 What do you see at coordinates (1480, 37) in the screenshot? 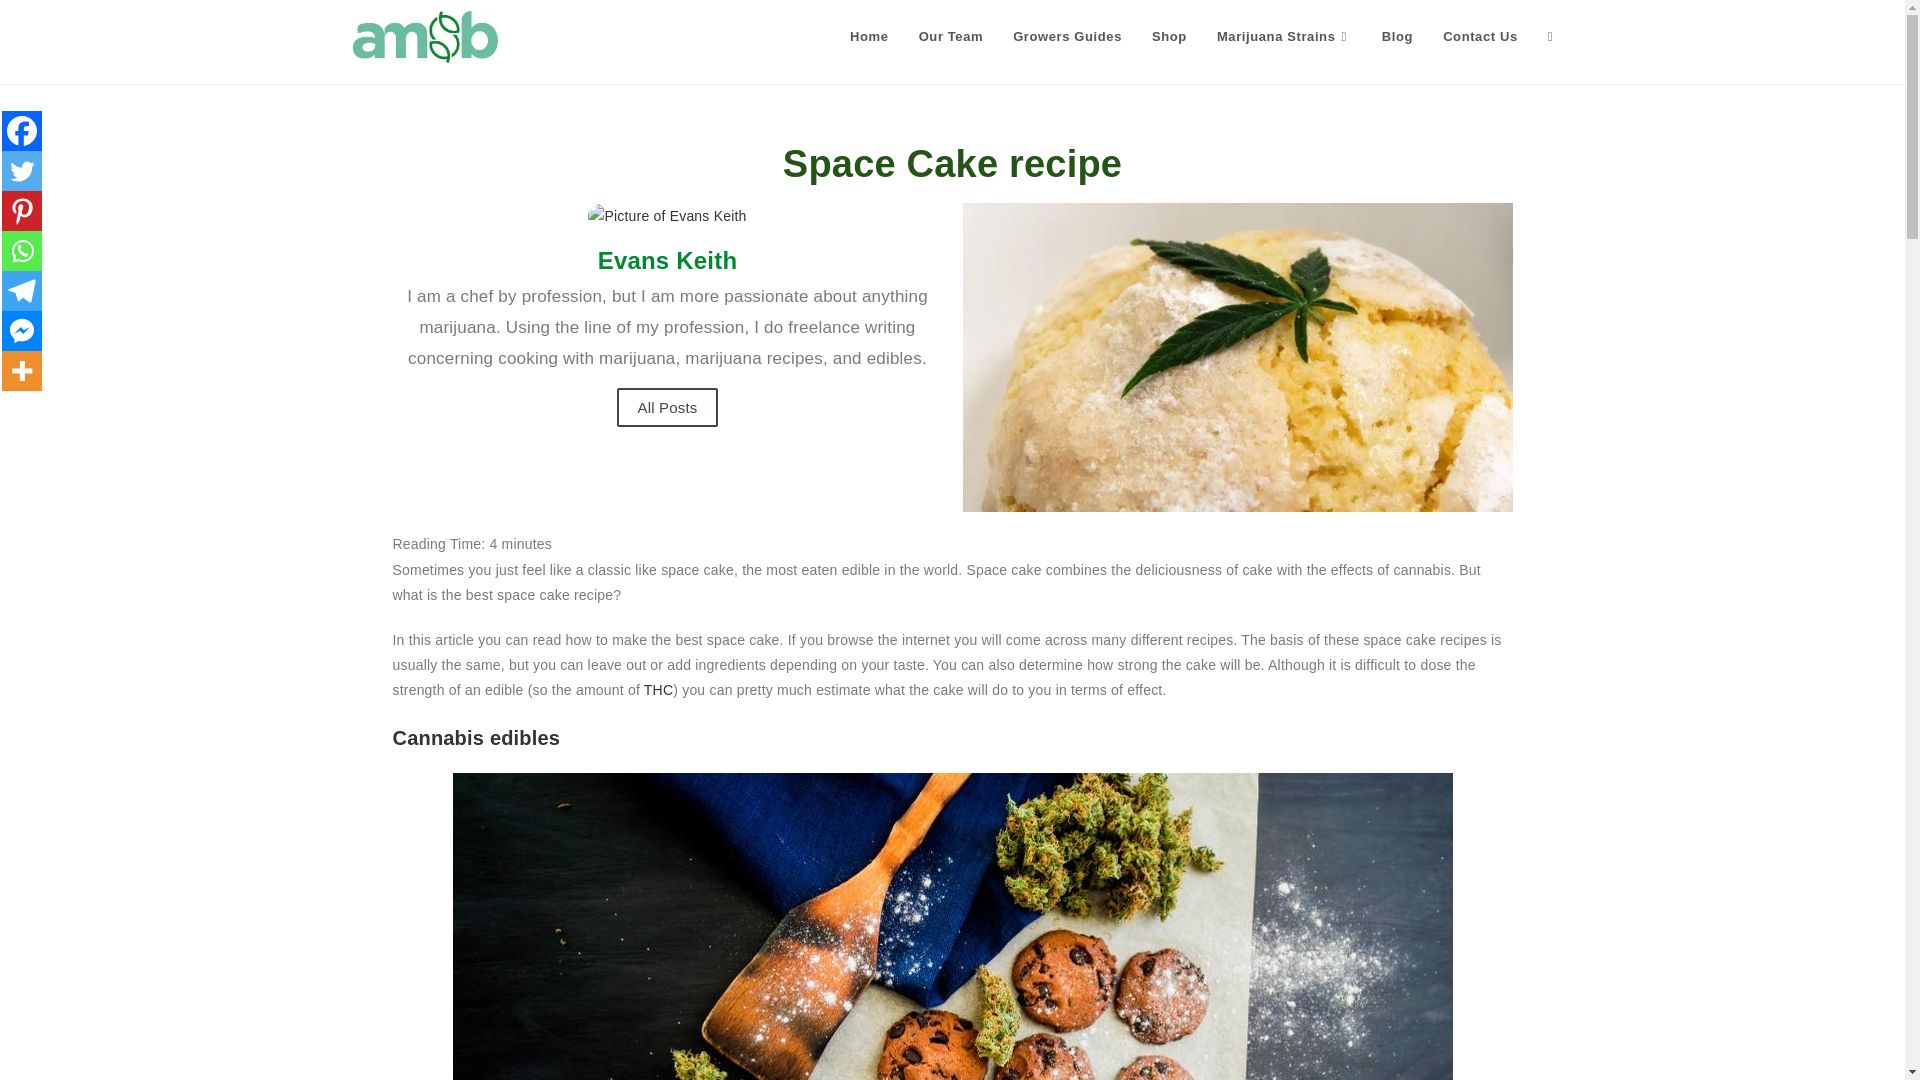
I see `Contact Us` at bounding box center [1480, 37].